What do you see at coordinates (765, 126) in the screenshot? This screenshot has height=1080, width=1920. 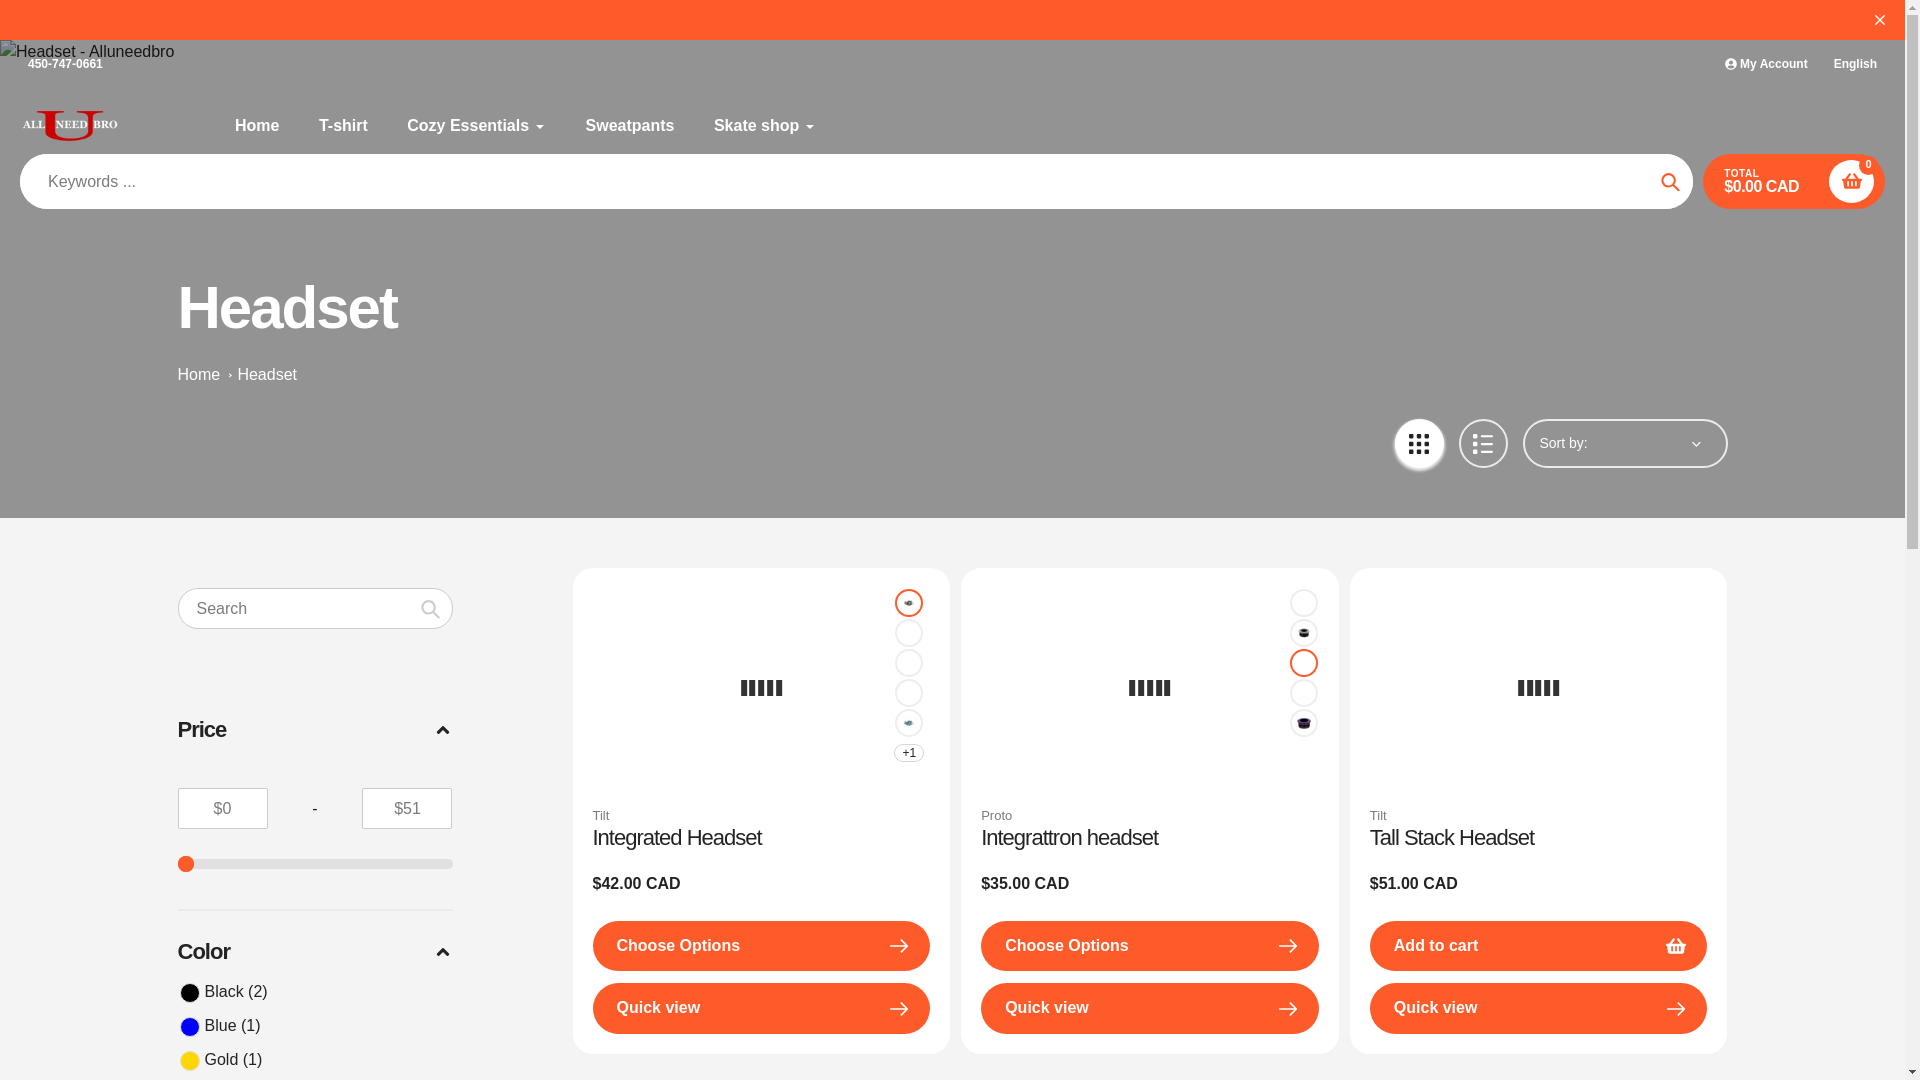 I see `Skate shop` at bounding box center [765, 126].